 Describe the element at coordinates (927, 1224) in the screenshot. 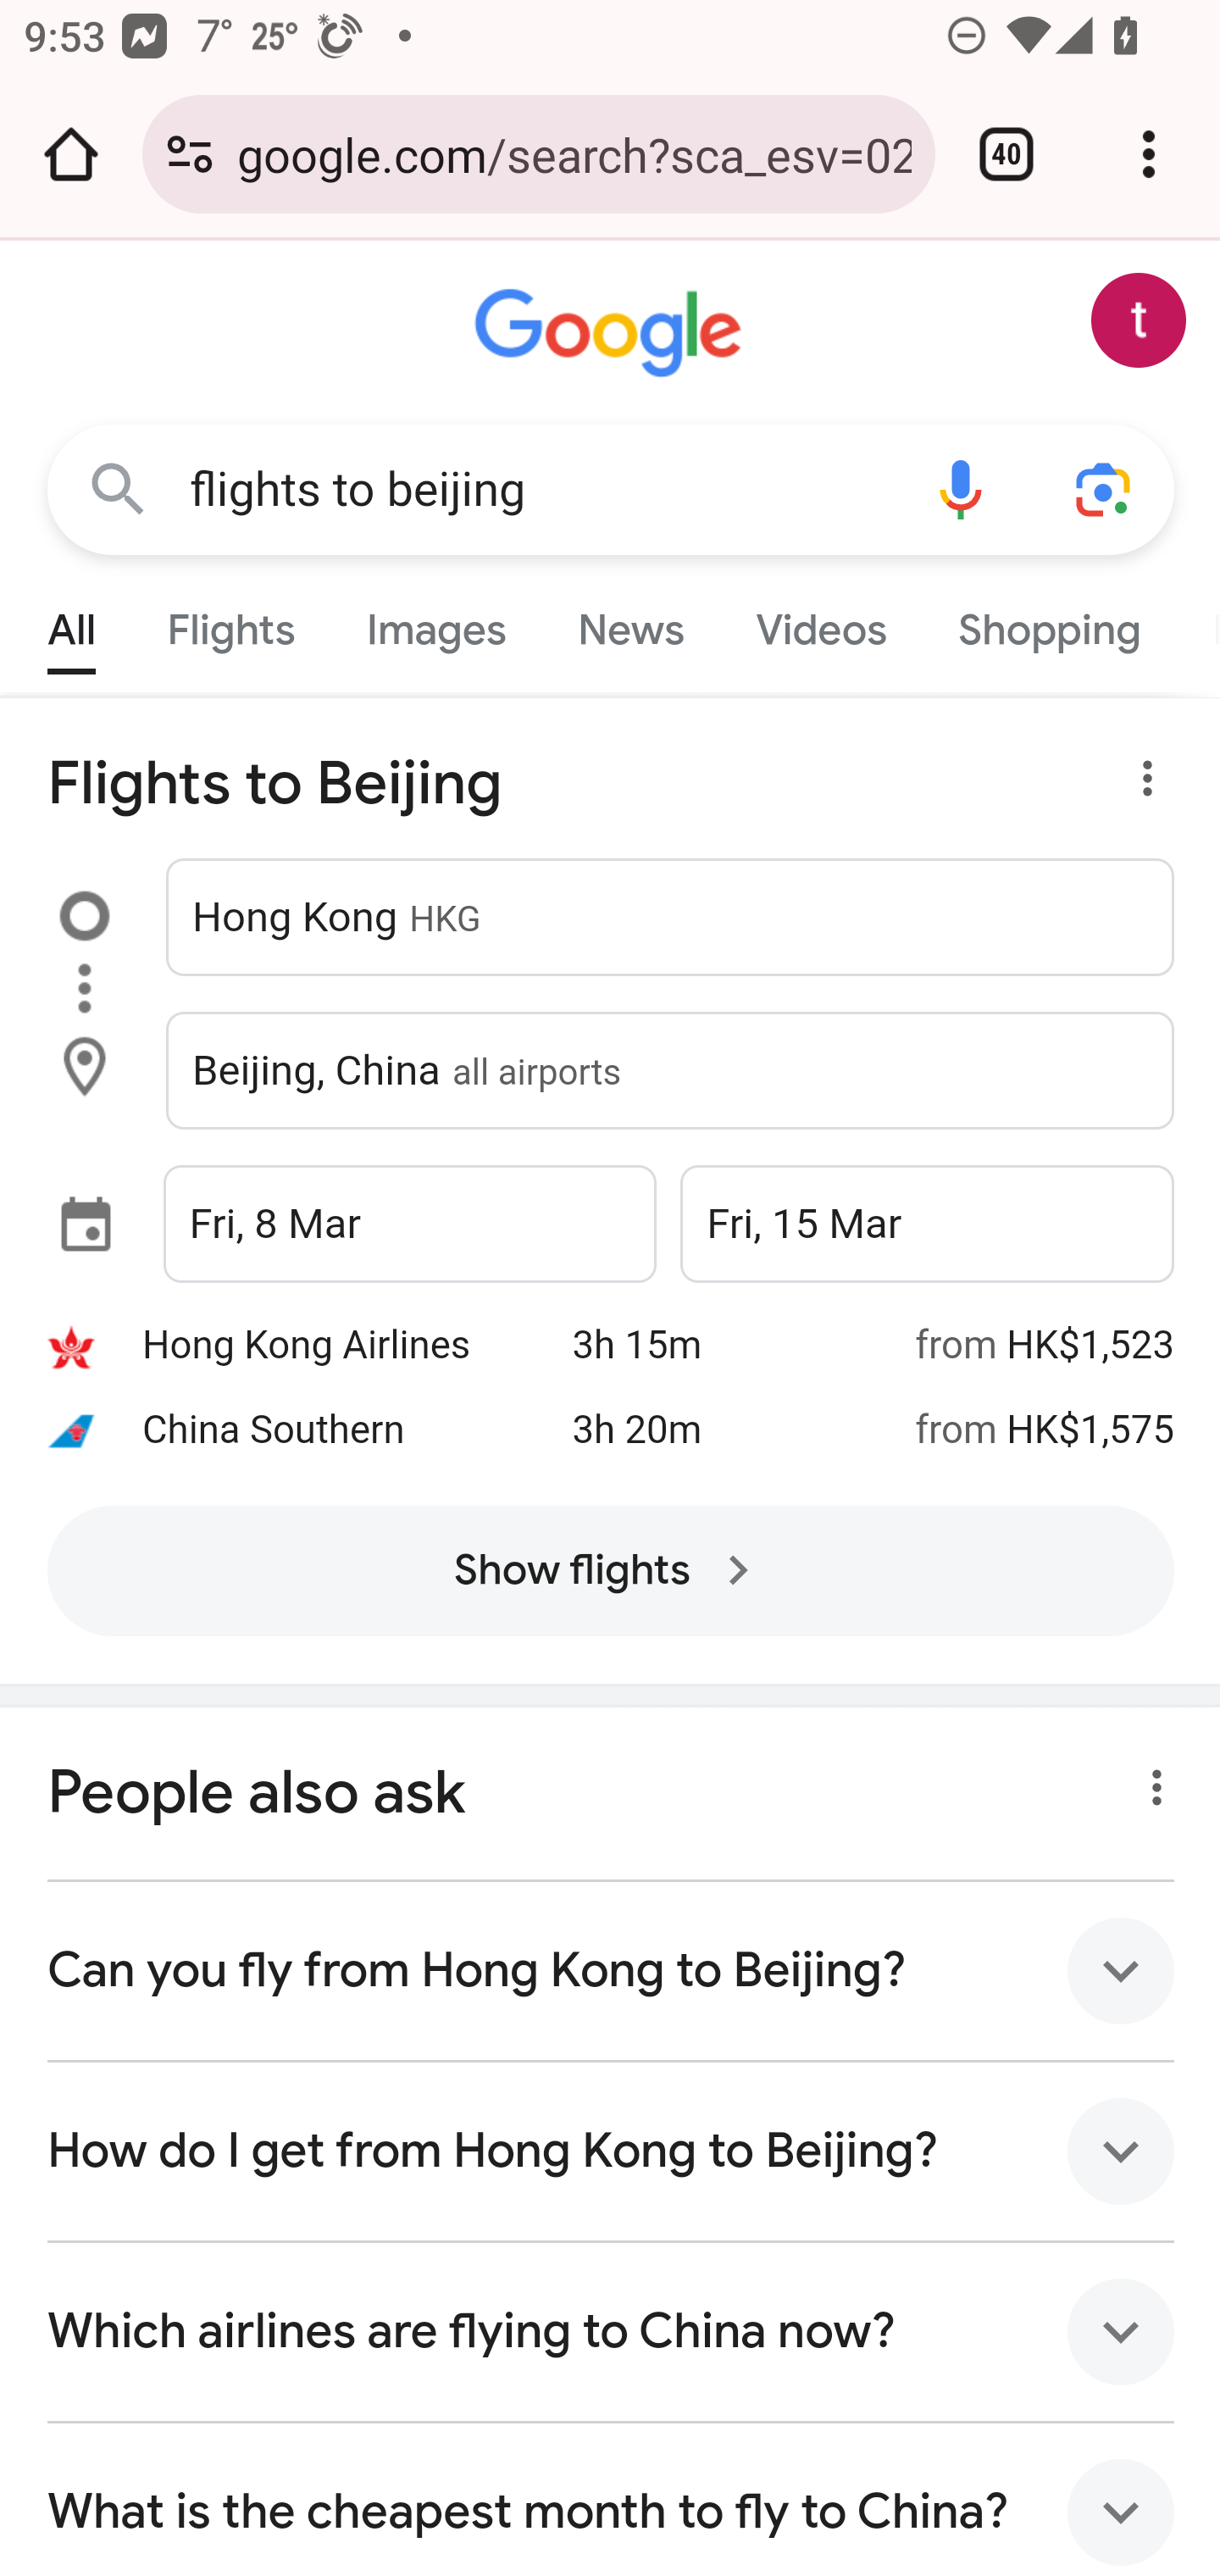

I see ` Fri, 15 Mar, Return date ` at that location.